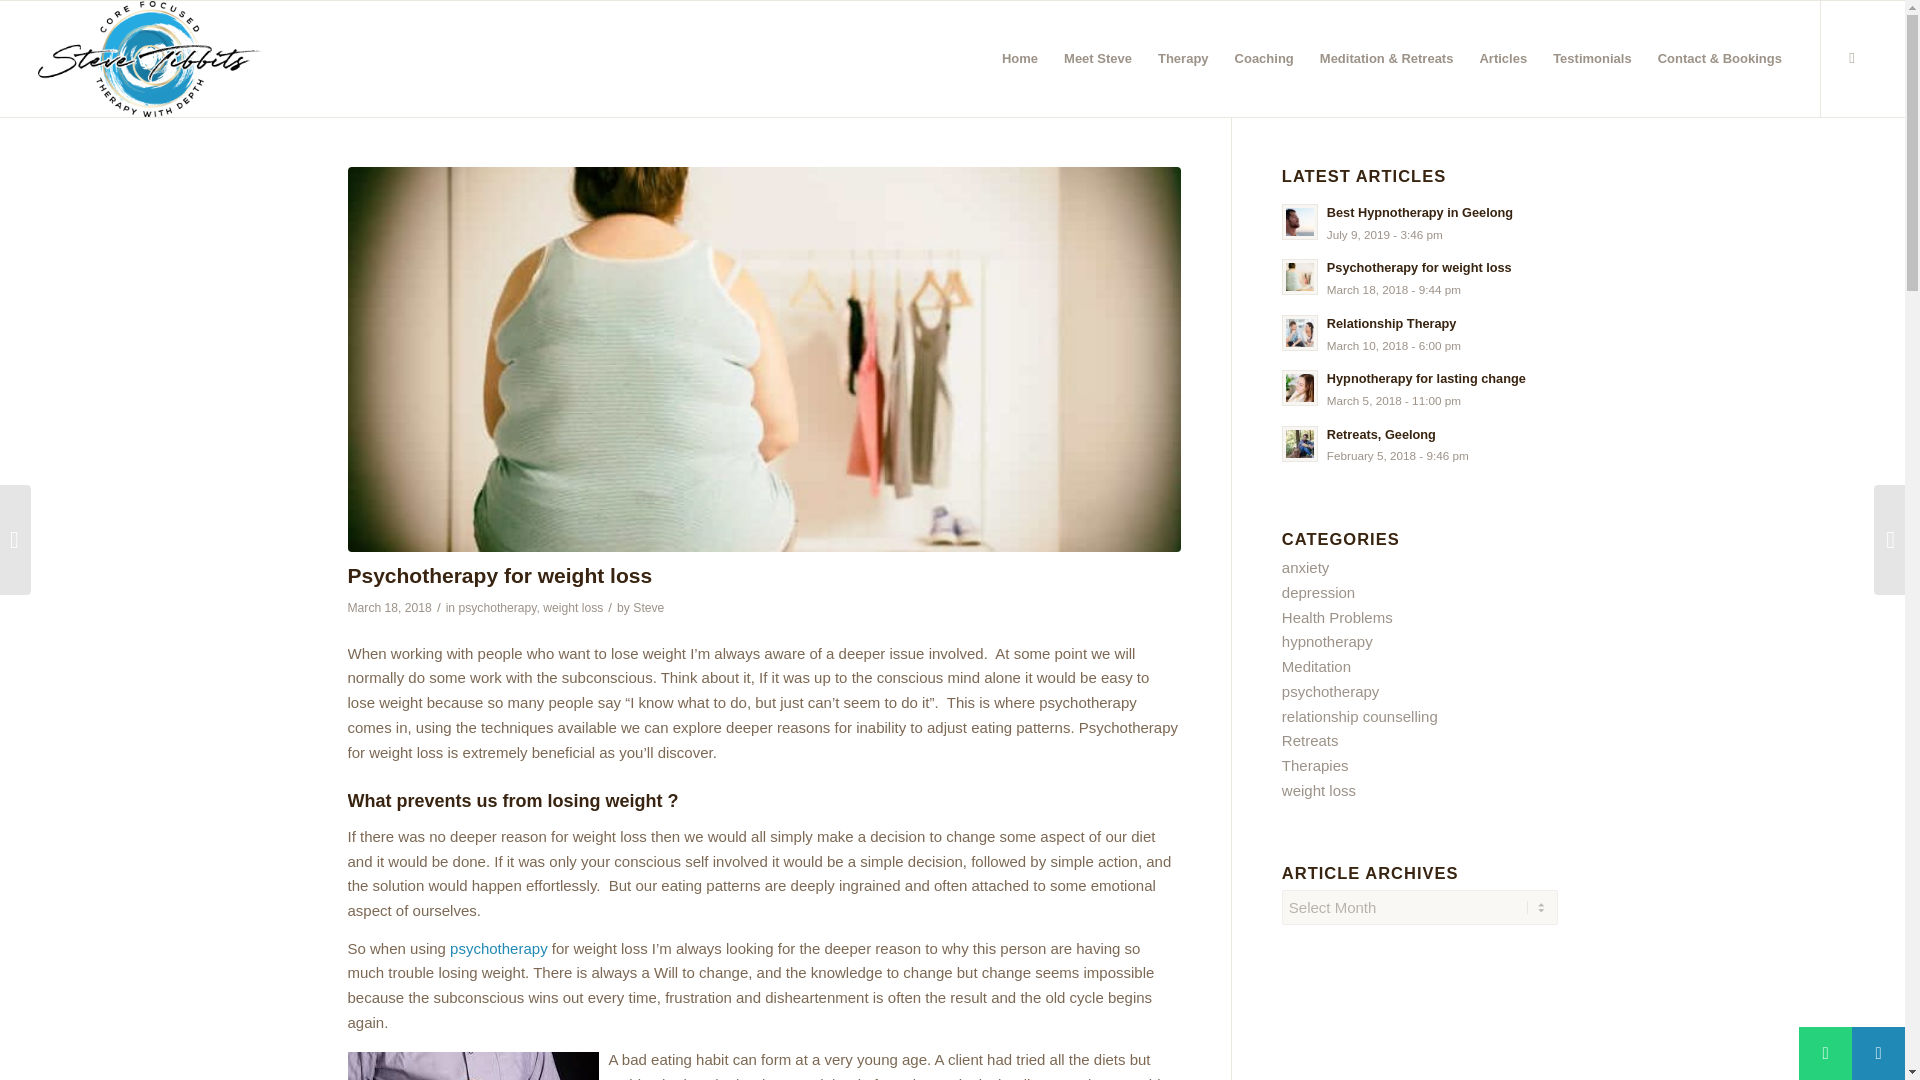 This screenshot has height=1080, width=1920. Describe the element at coordinates (498, 948) in the screenshot. I see `psychotherapy` at that location.